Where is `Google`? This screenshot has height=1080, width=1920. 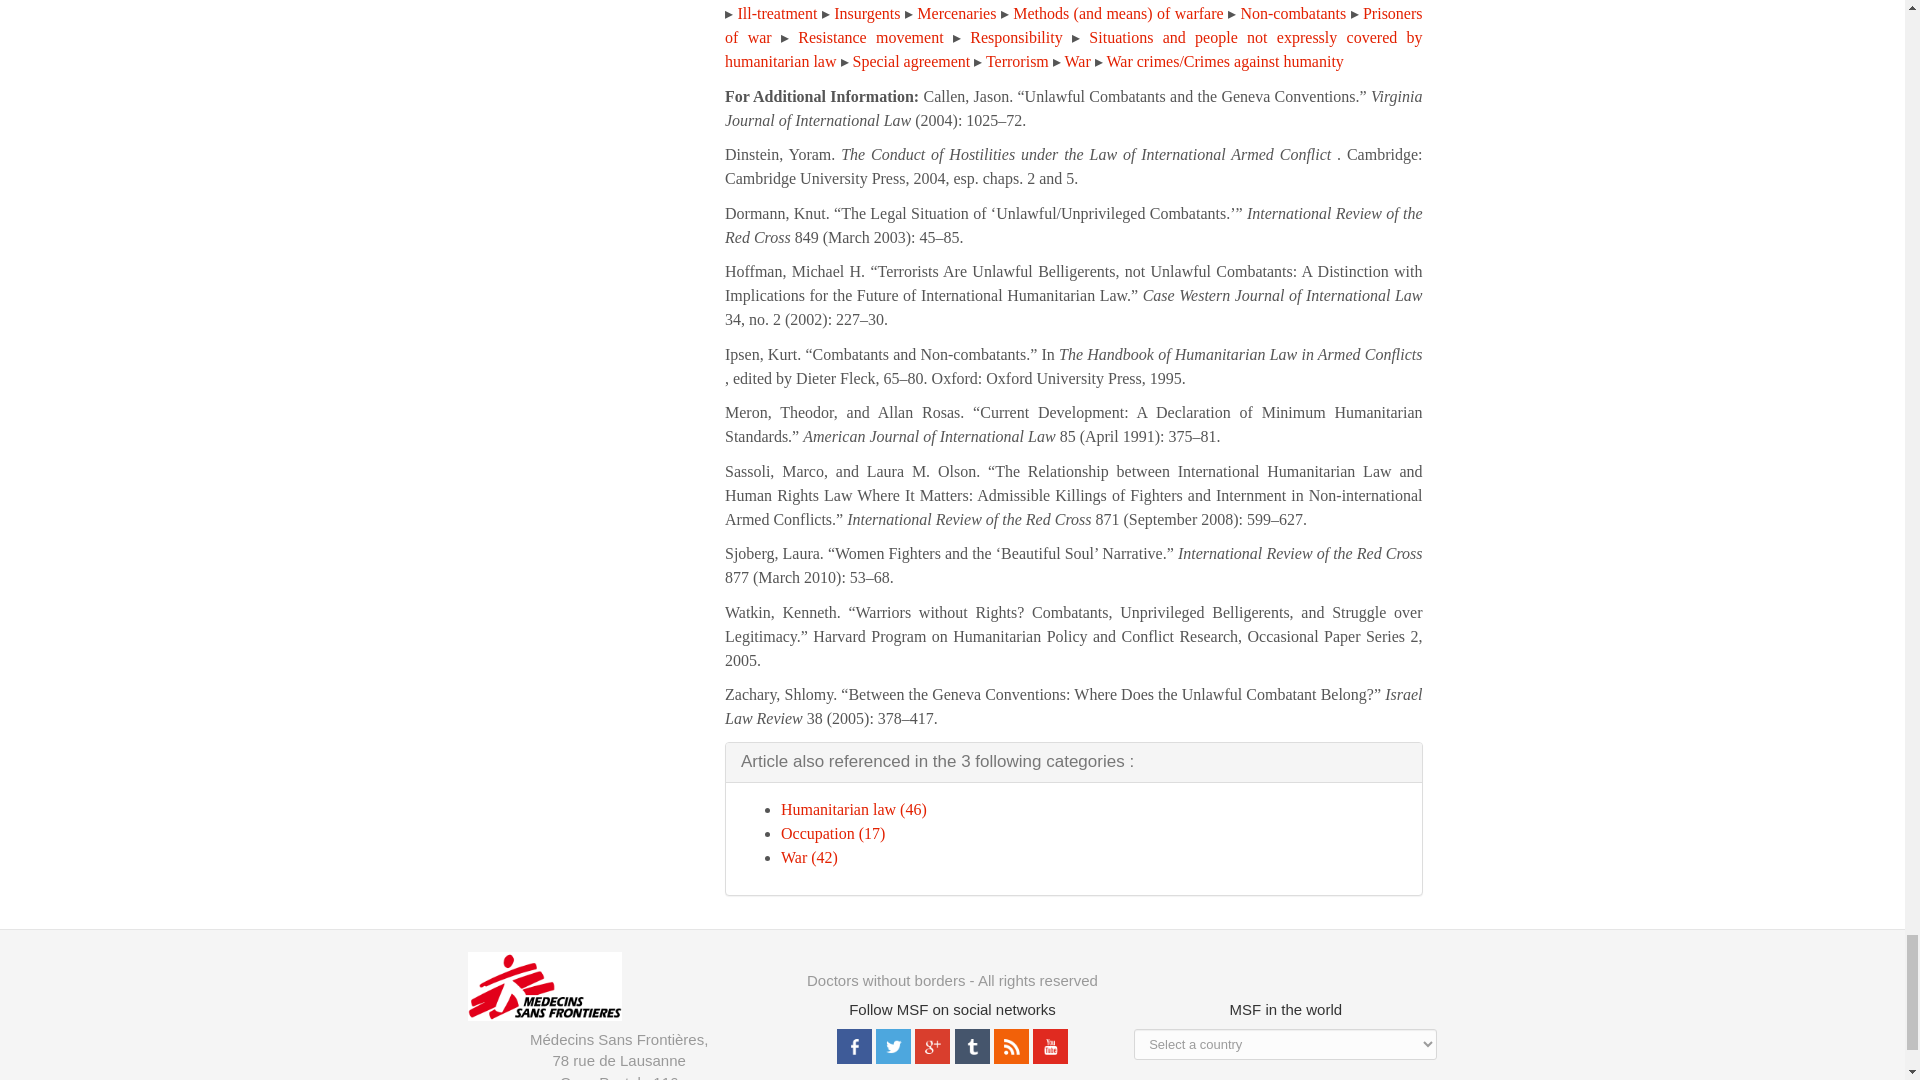 Google is located at coordinates (934, 1045).